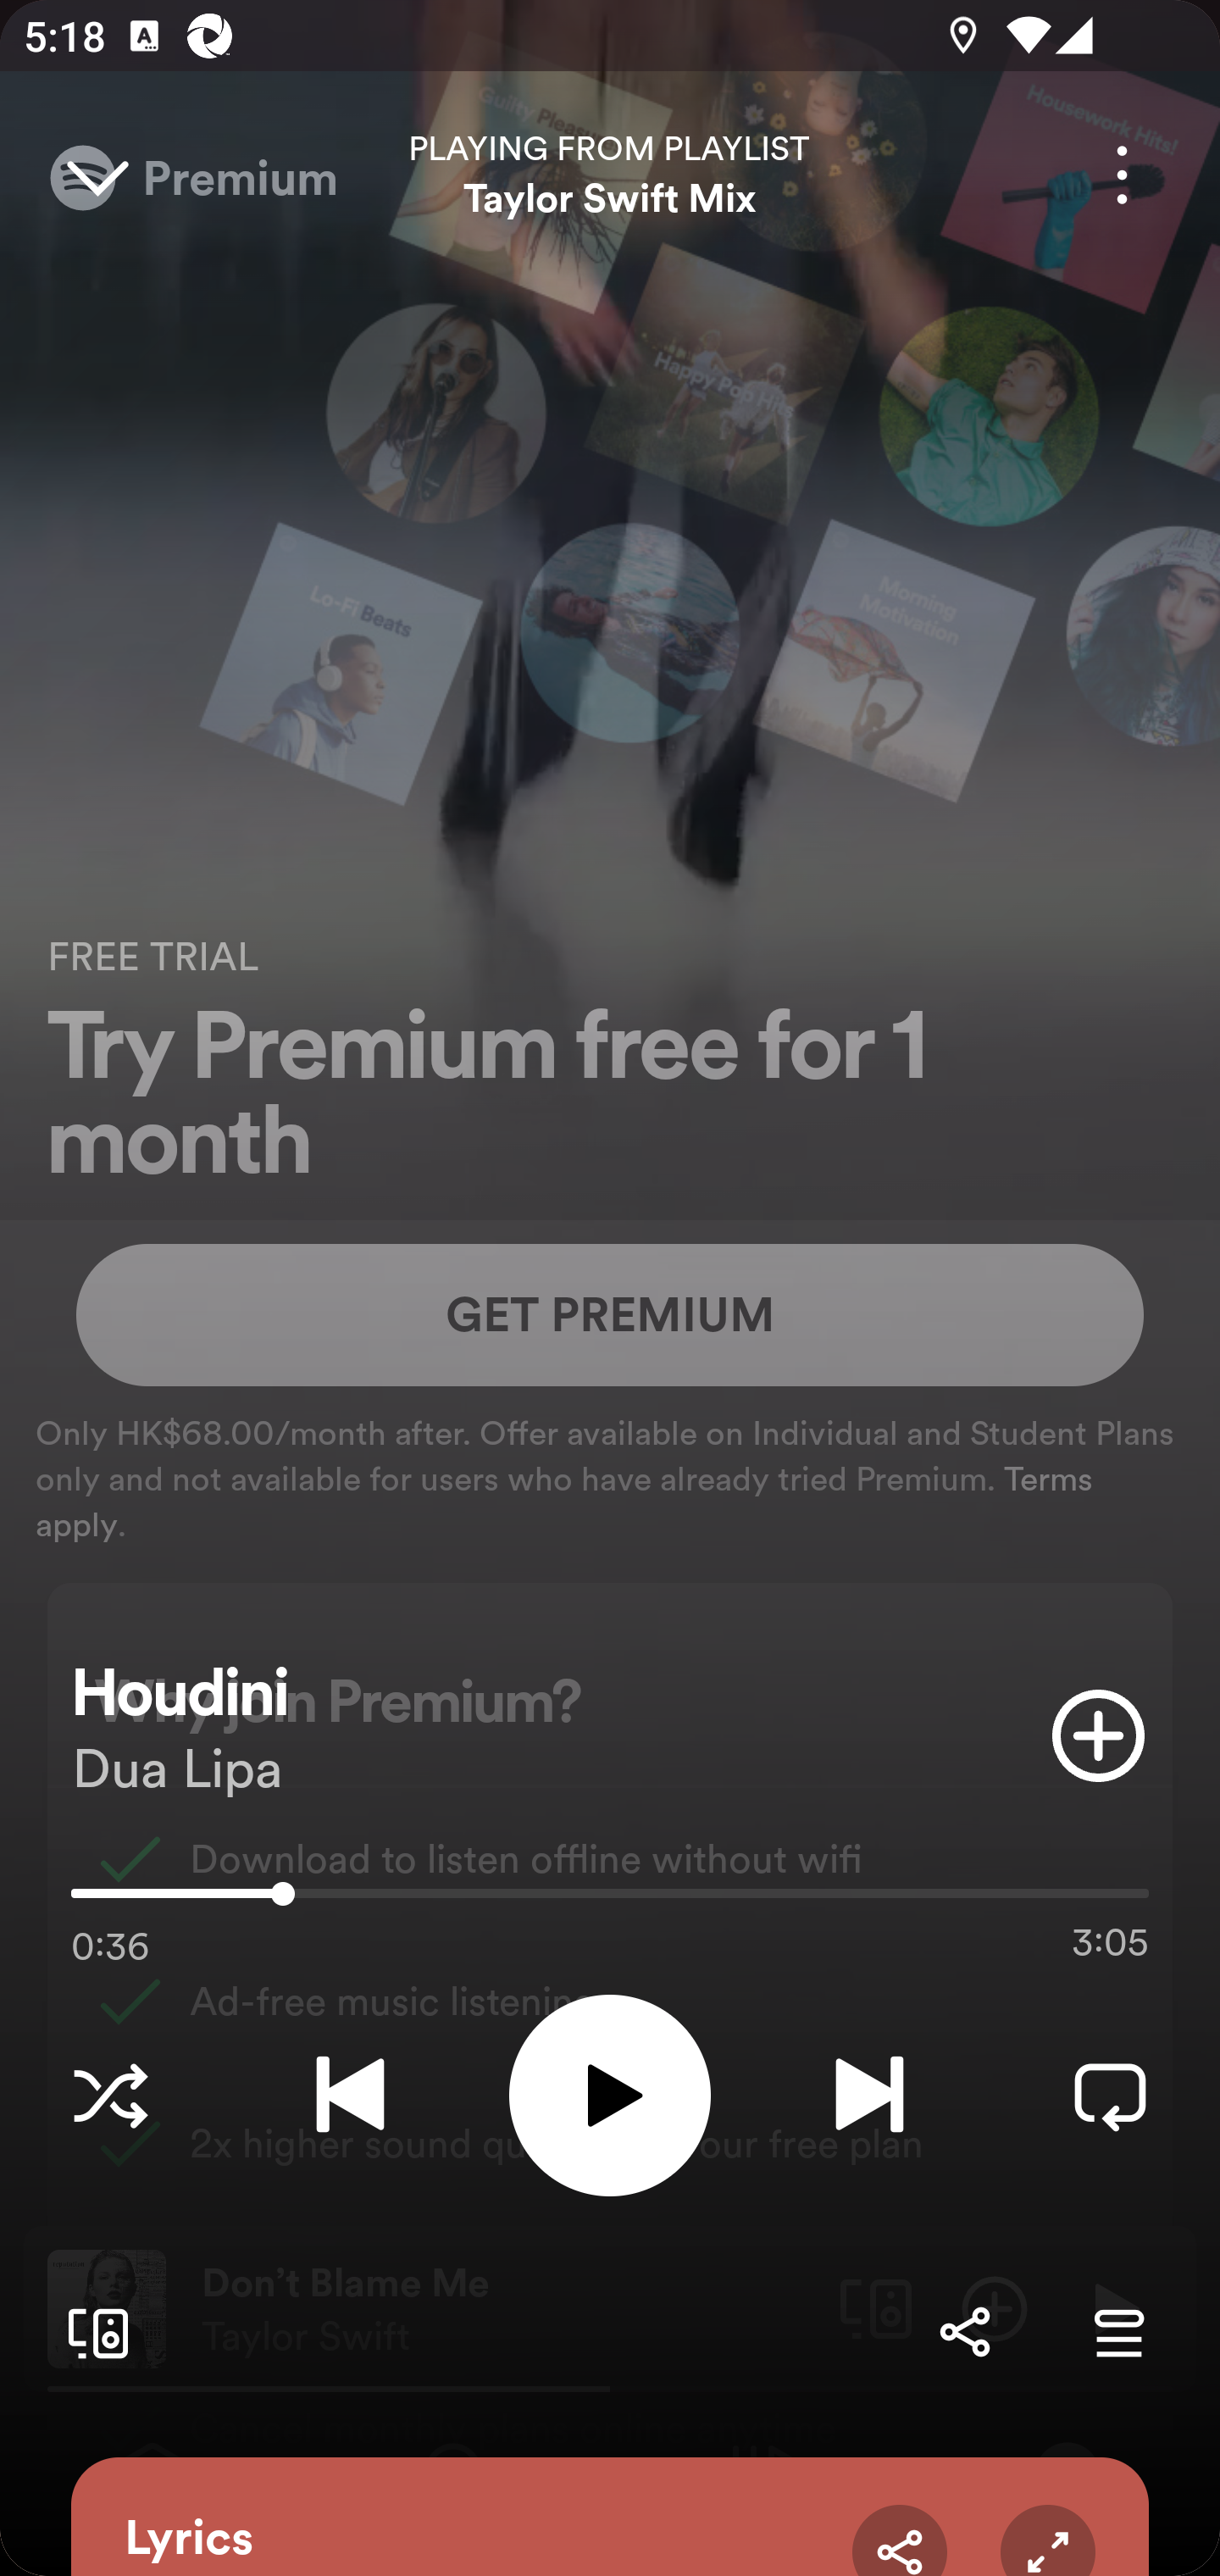 Image resolution: width=1220 pixels, height=2576 pixels. What do you see at coordinates (610, 2095) in the screenshot?
I see `Play` at bounding box center [610, 2095].